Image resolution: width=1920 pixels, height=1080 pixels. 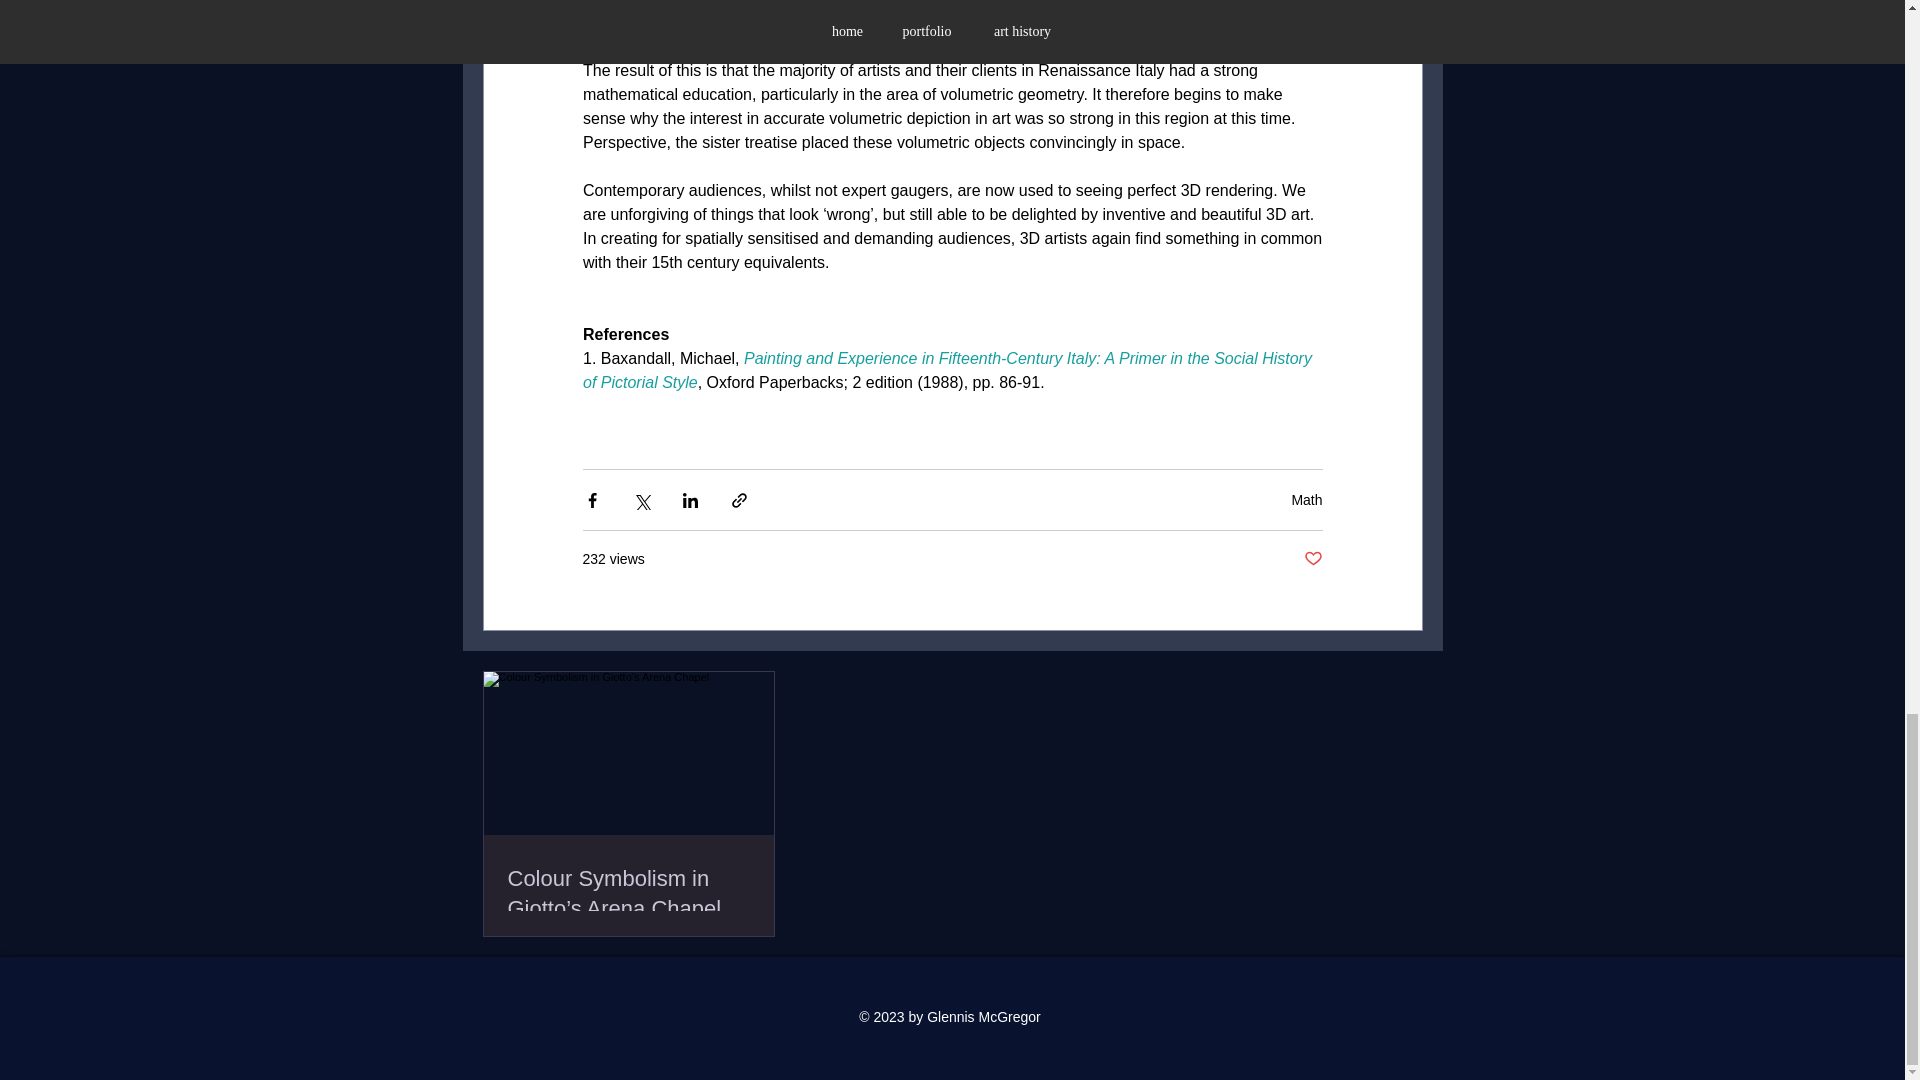 What do you see at coordinates (1306, 500) in the screenshot?
I see `Math` at bounding box center [1306, 500].